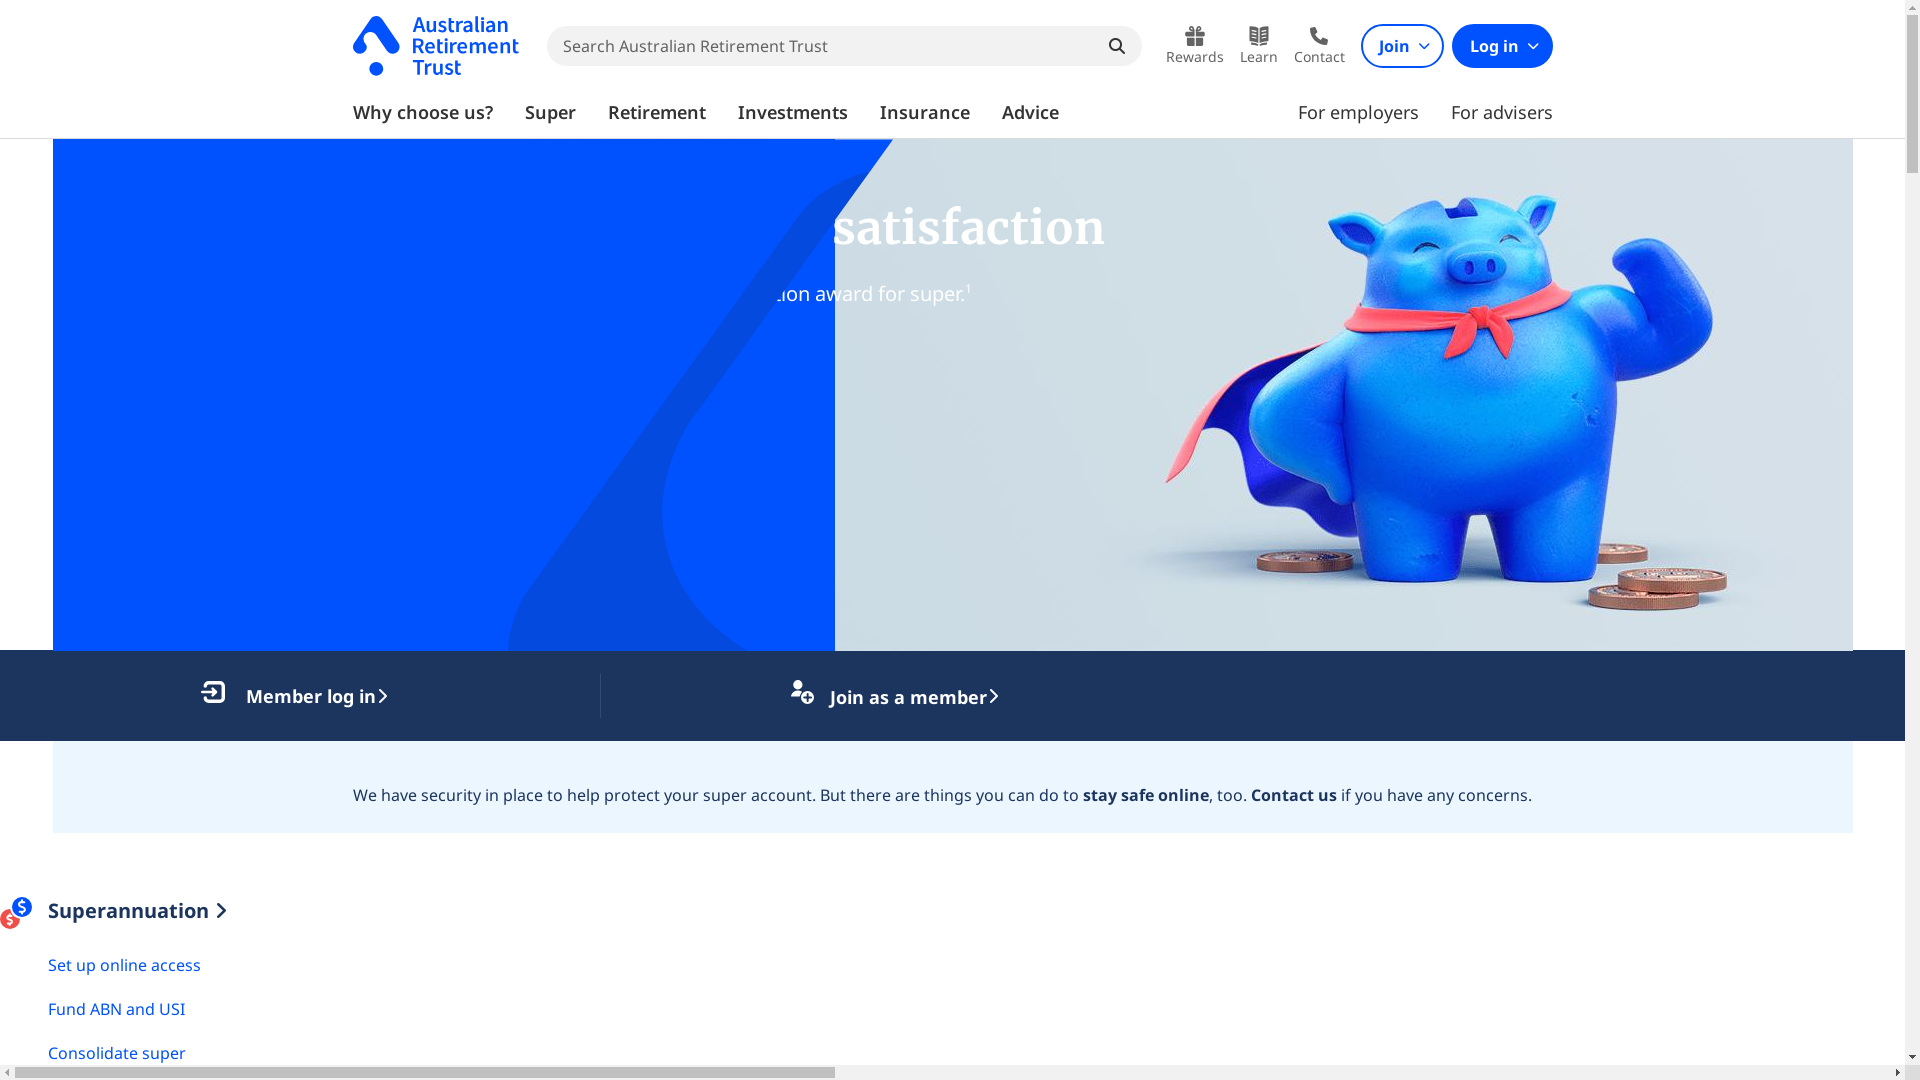 The image size is (1920, 1080). I want to click on stay safe online, so click(1145, 795).